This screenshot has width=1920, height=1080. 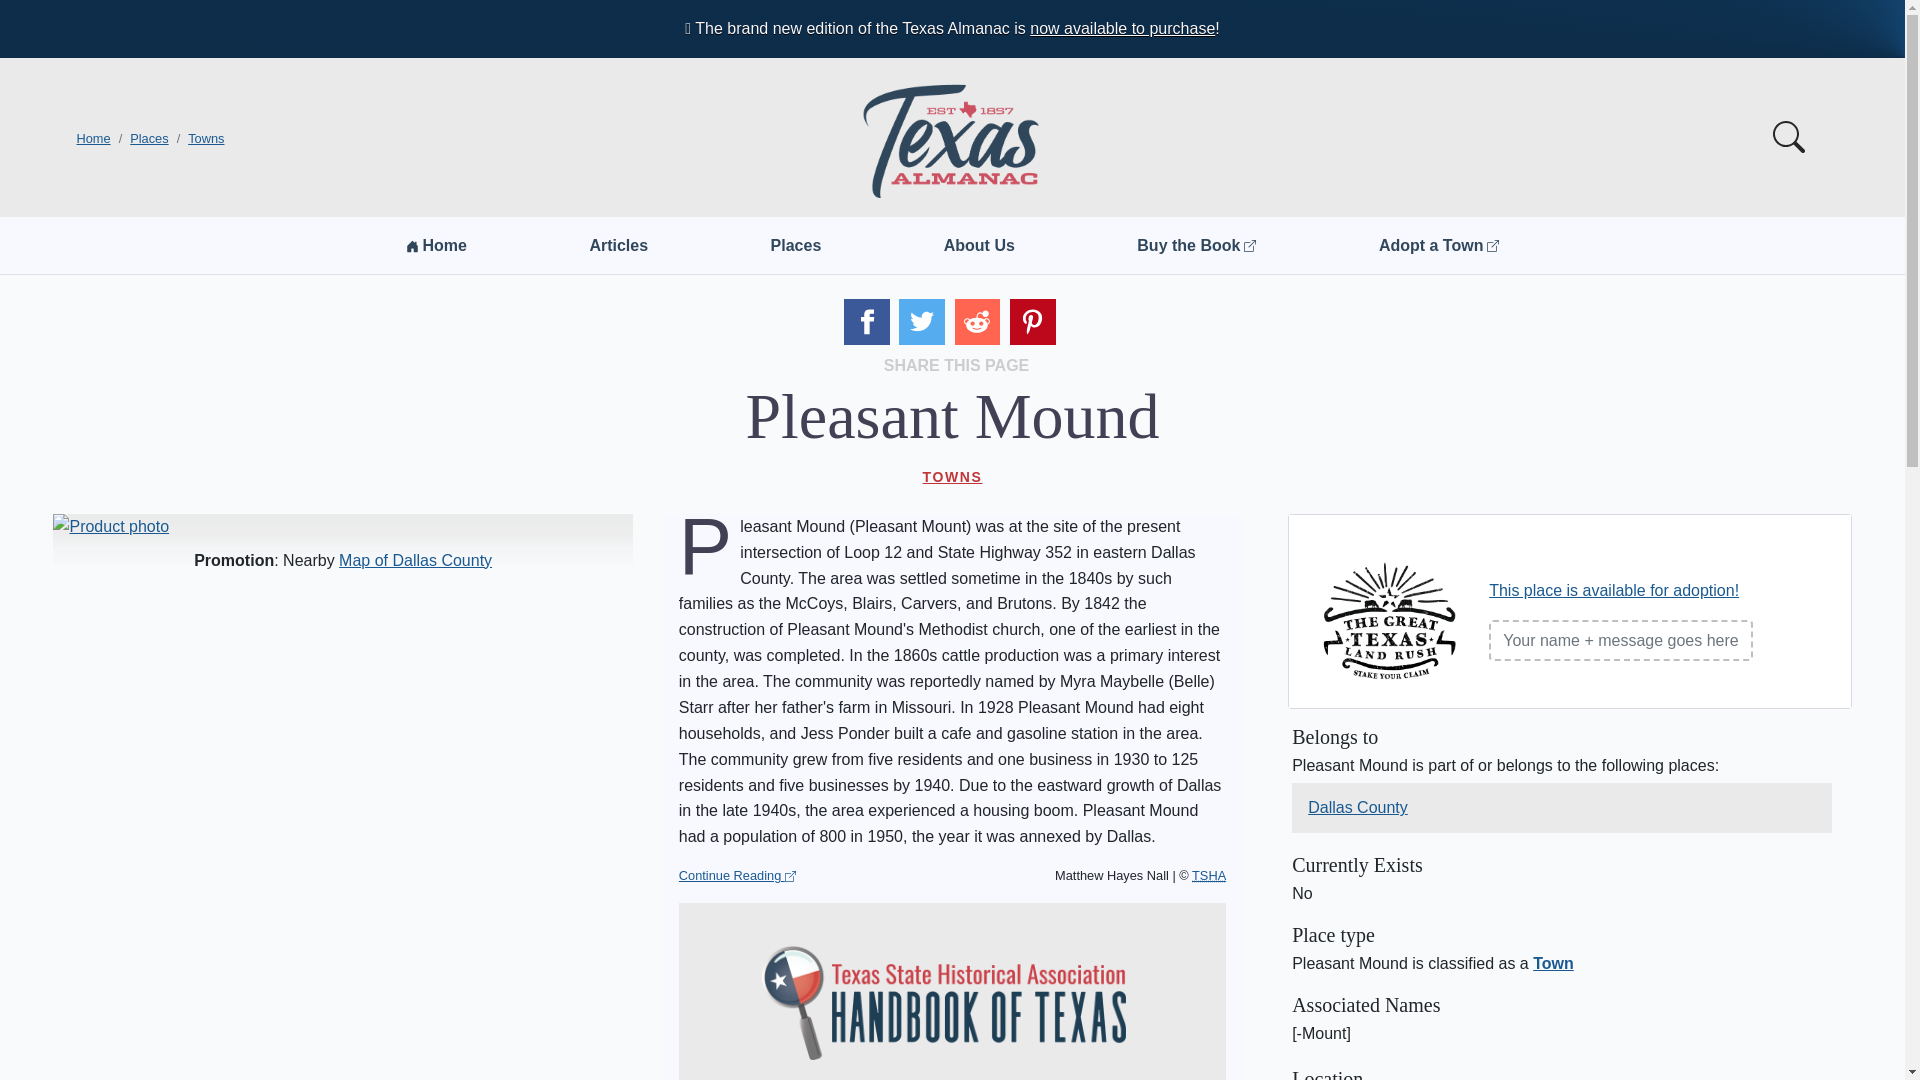 What do you see at coordinates (92, 139) in the screenshot?
I see `Home` at bounding box center [92, 139].